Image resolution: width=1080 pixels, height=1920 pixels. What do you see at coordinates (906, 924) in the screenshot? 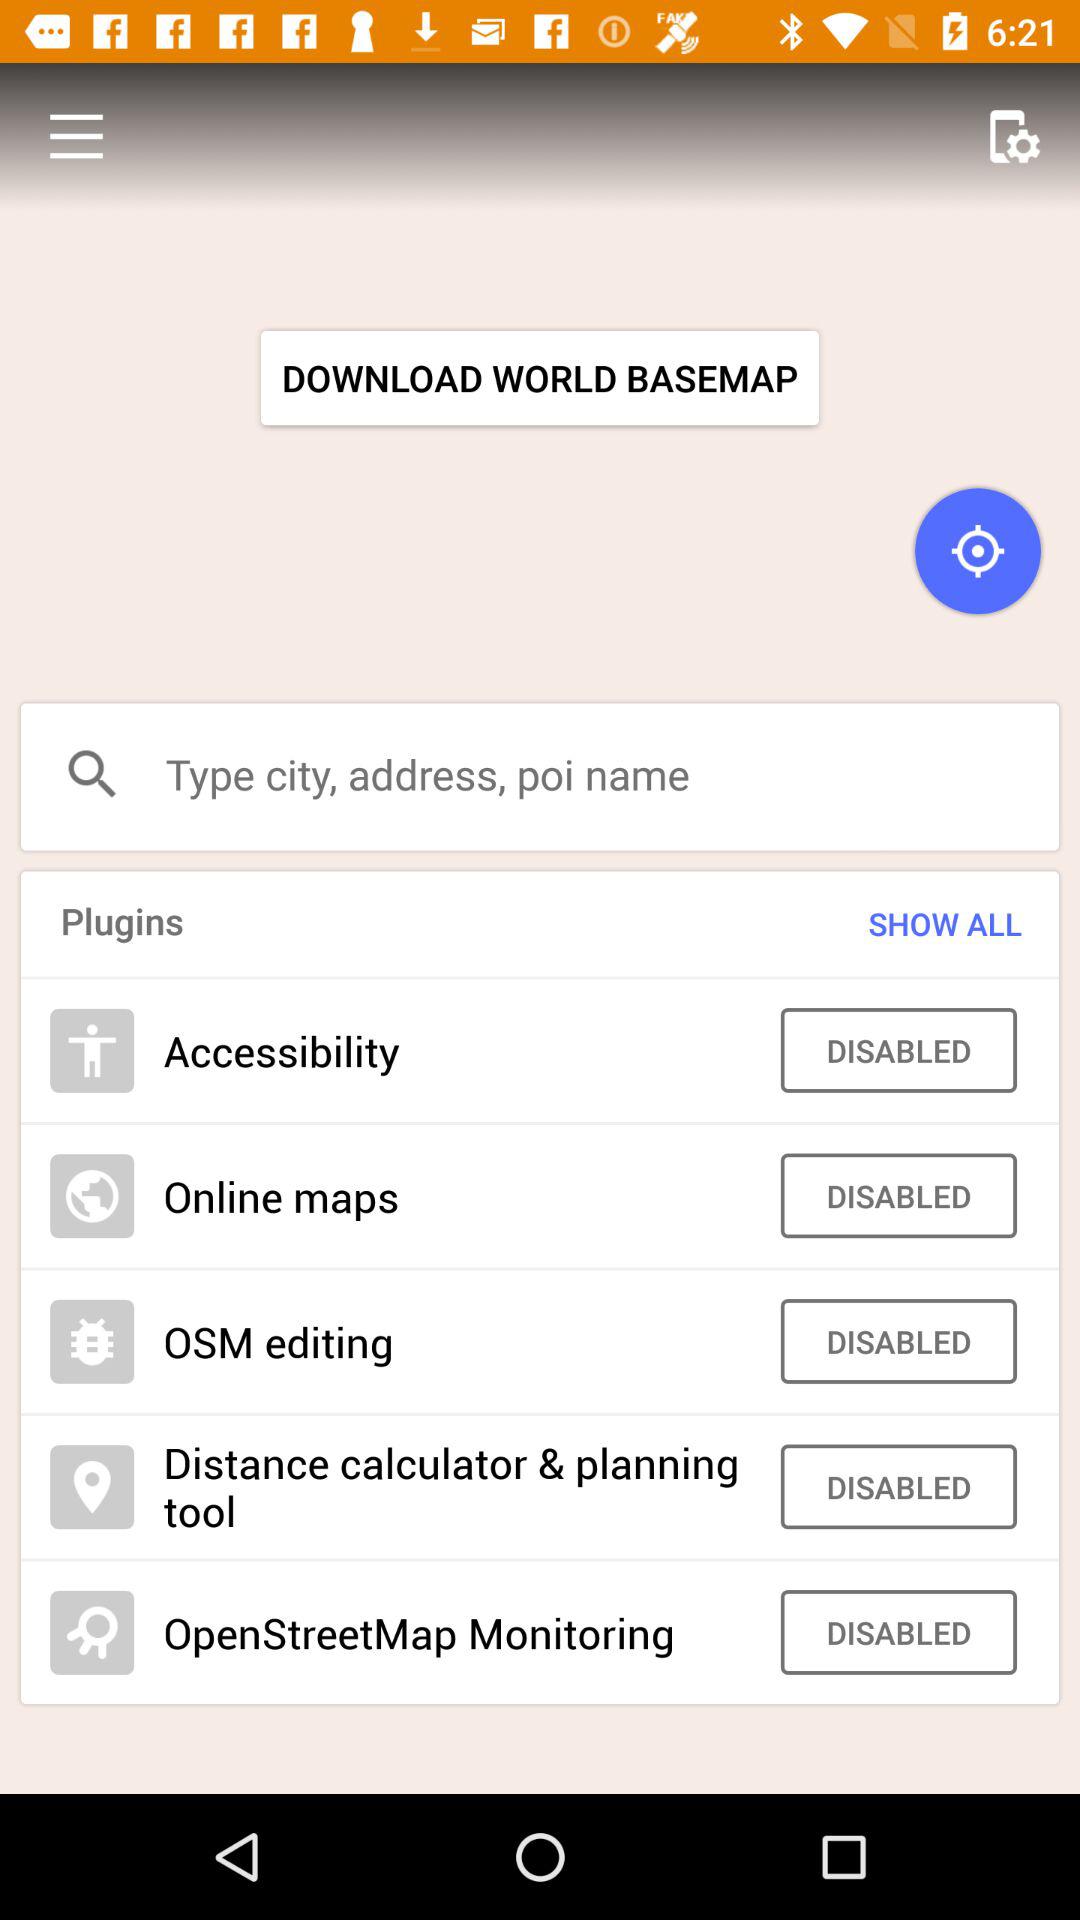
I see `select icon below the type city address` at bounding box center [906, 924].